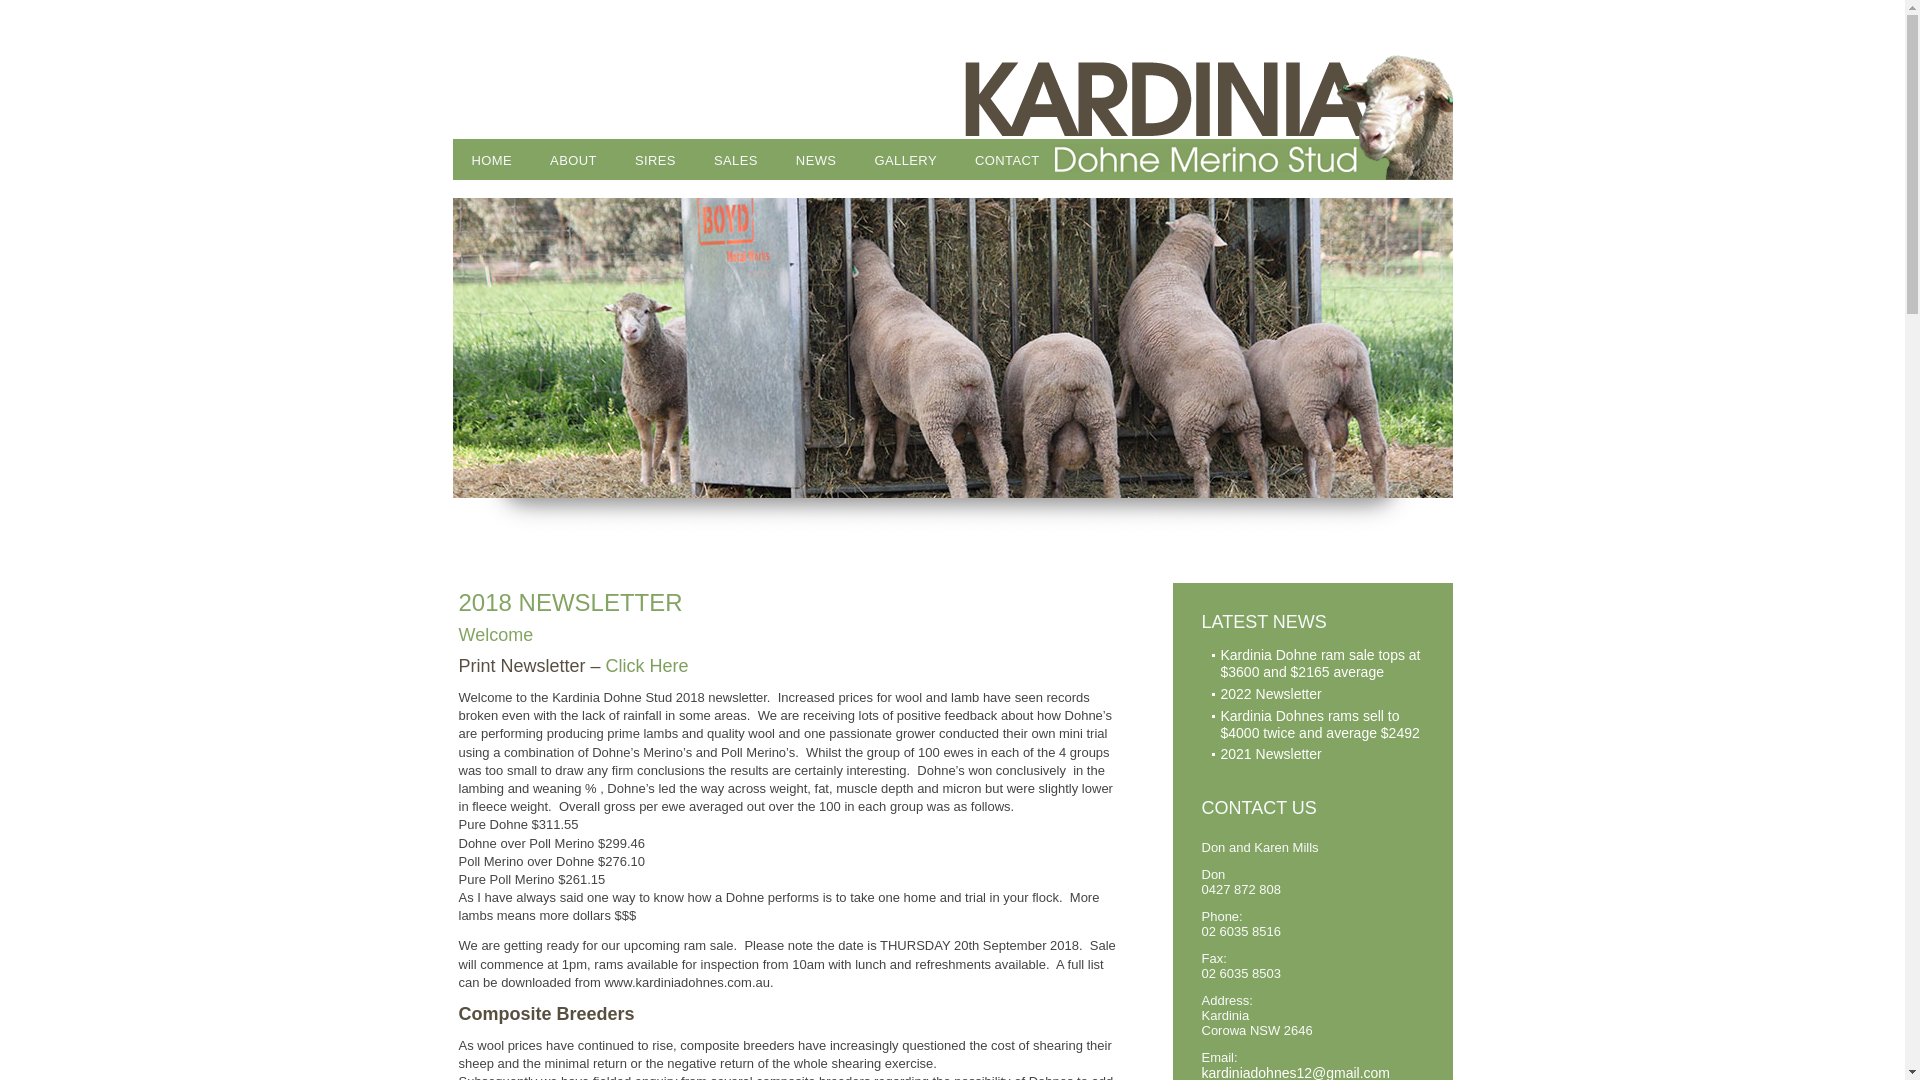 The height and width of the screenshot is (1080, 1920). Describe the element at coordinates (1320, 724) in the screenshot. I see `Kardinia Dohnes rams sell to $4000 twice and average $2492` at that location.